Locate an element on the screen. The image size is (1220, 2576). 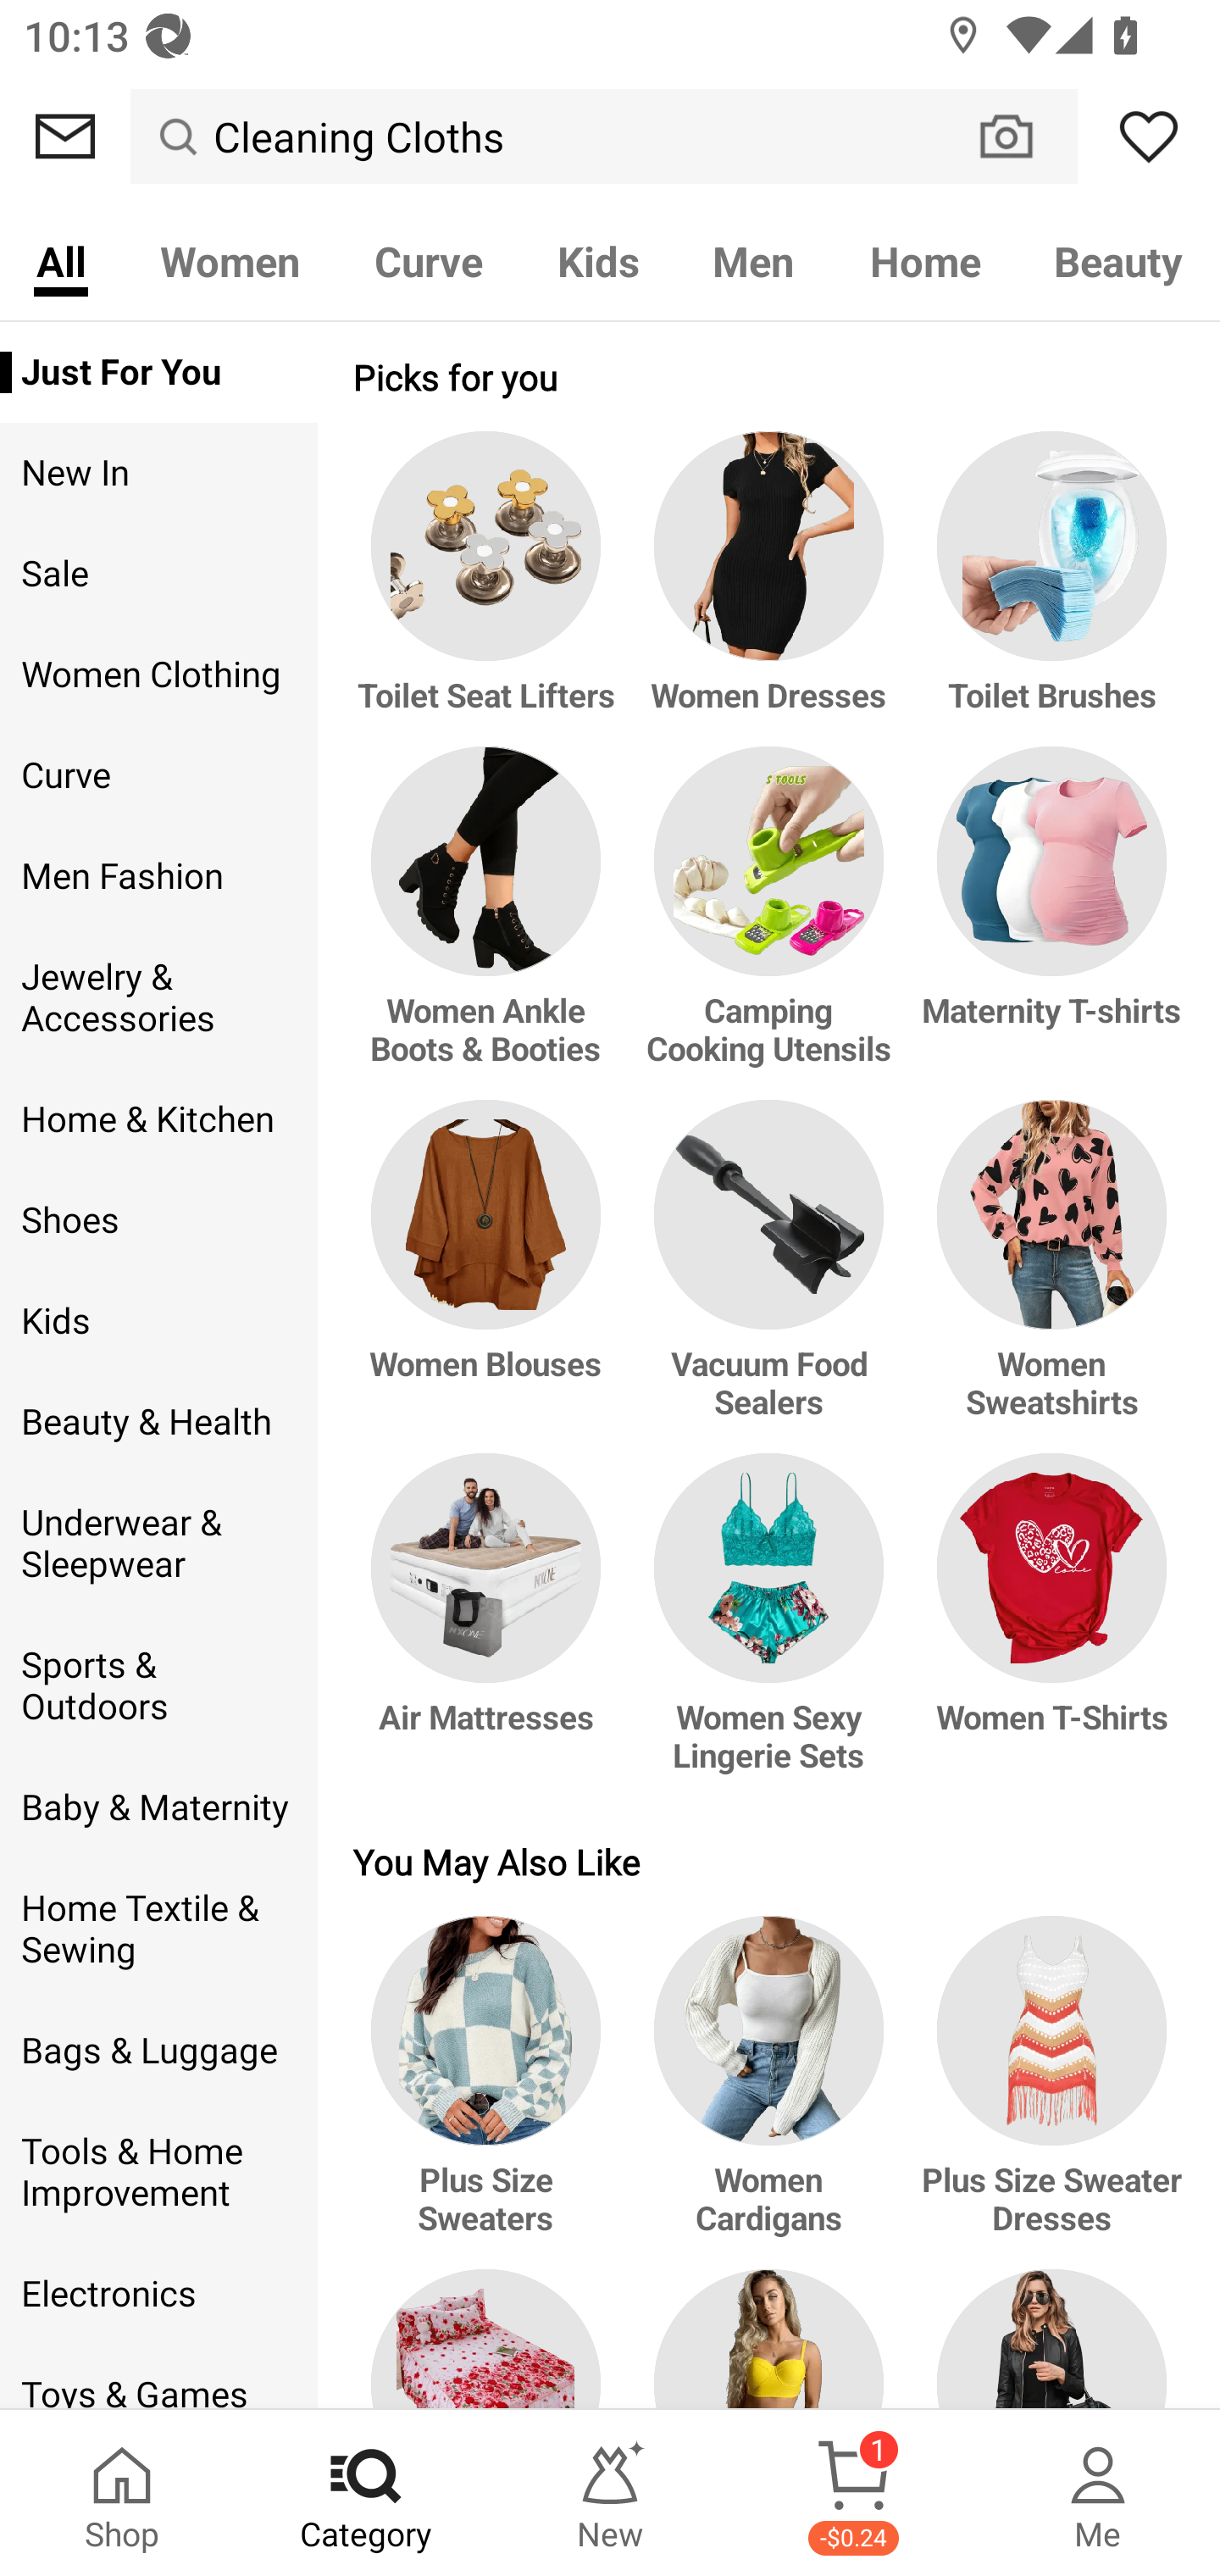
Underwear & Sleepwear is located at coordinates (158, 1544).